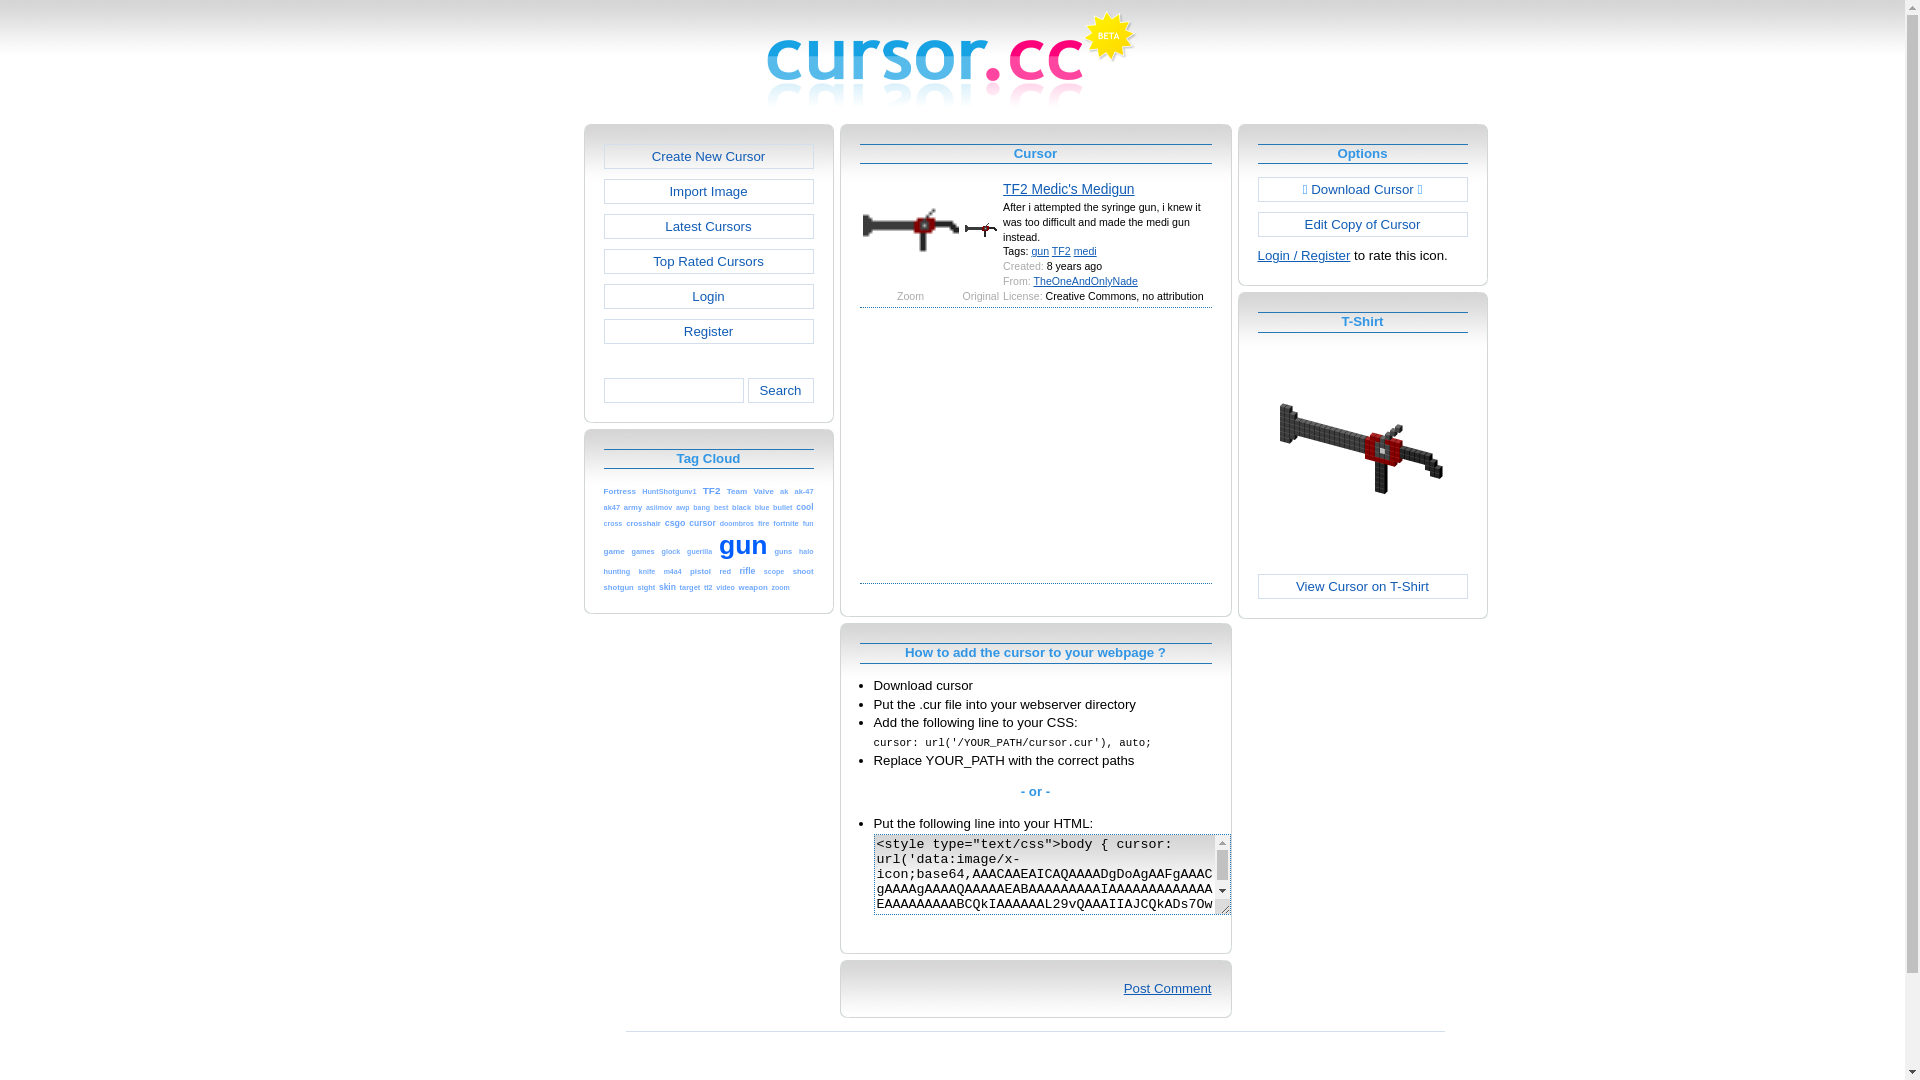  I want to click on m4a4, so click(673, 570).